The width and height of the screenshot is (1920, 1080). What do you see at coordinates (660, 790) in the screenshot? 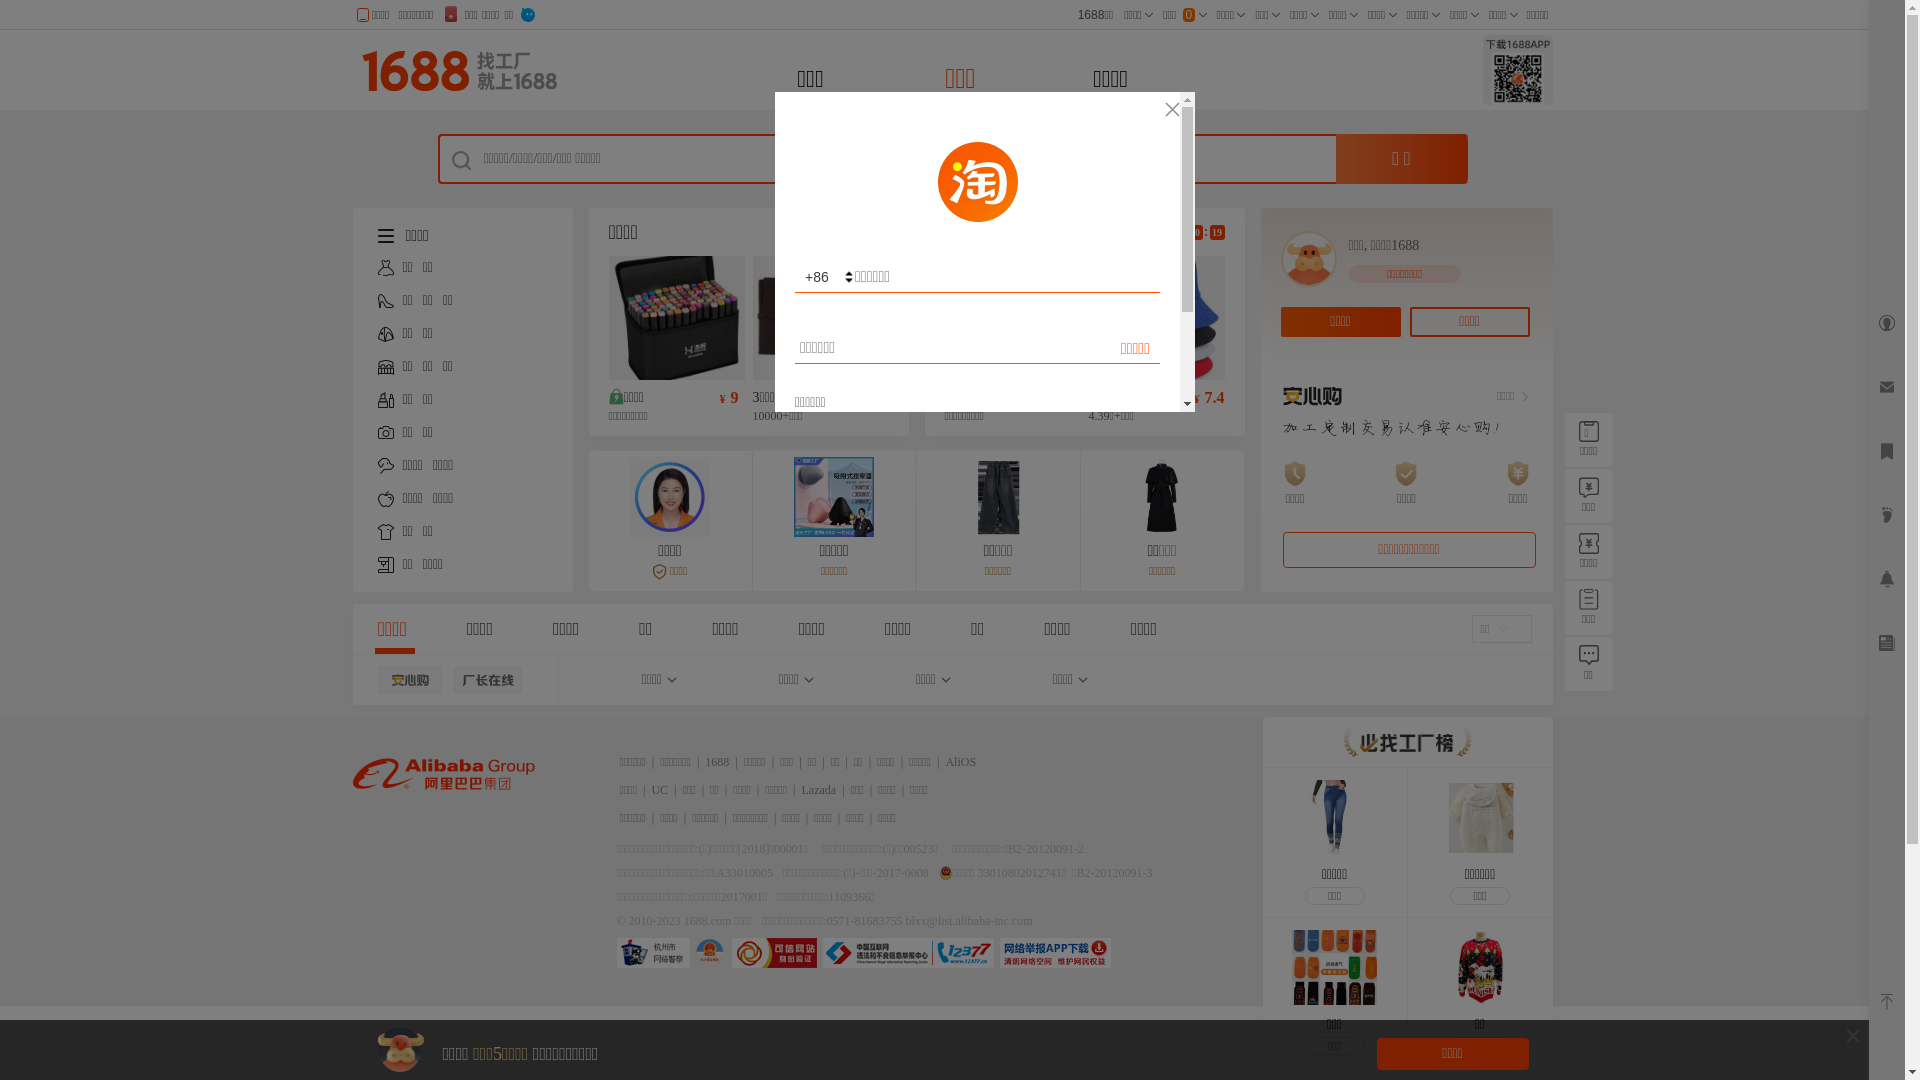
I see `UC` at bounding box center [660, 790].